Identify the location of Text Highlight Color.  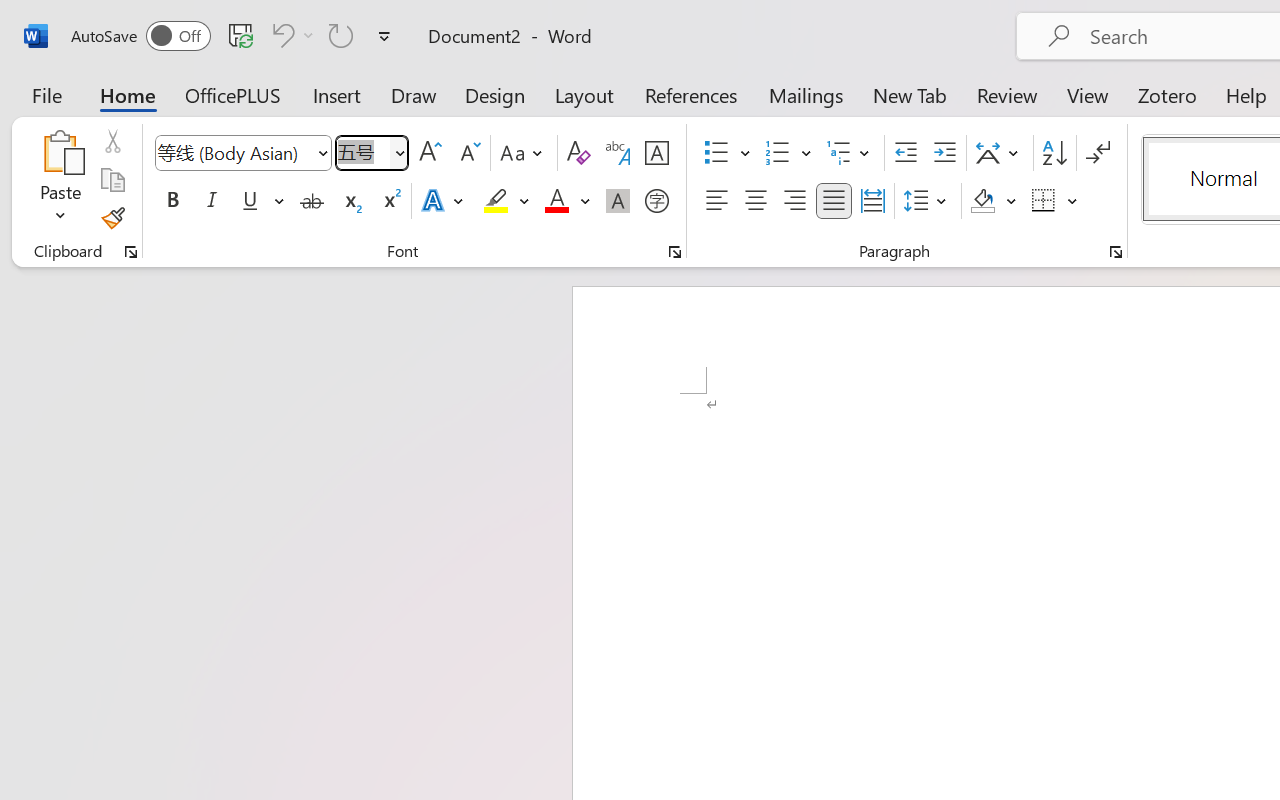
(506, 201).